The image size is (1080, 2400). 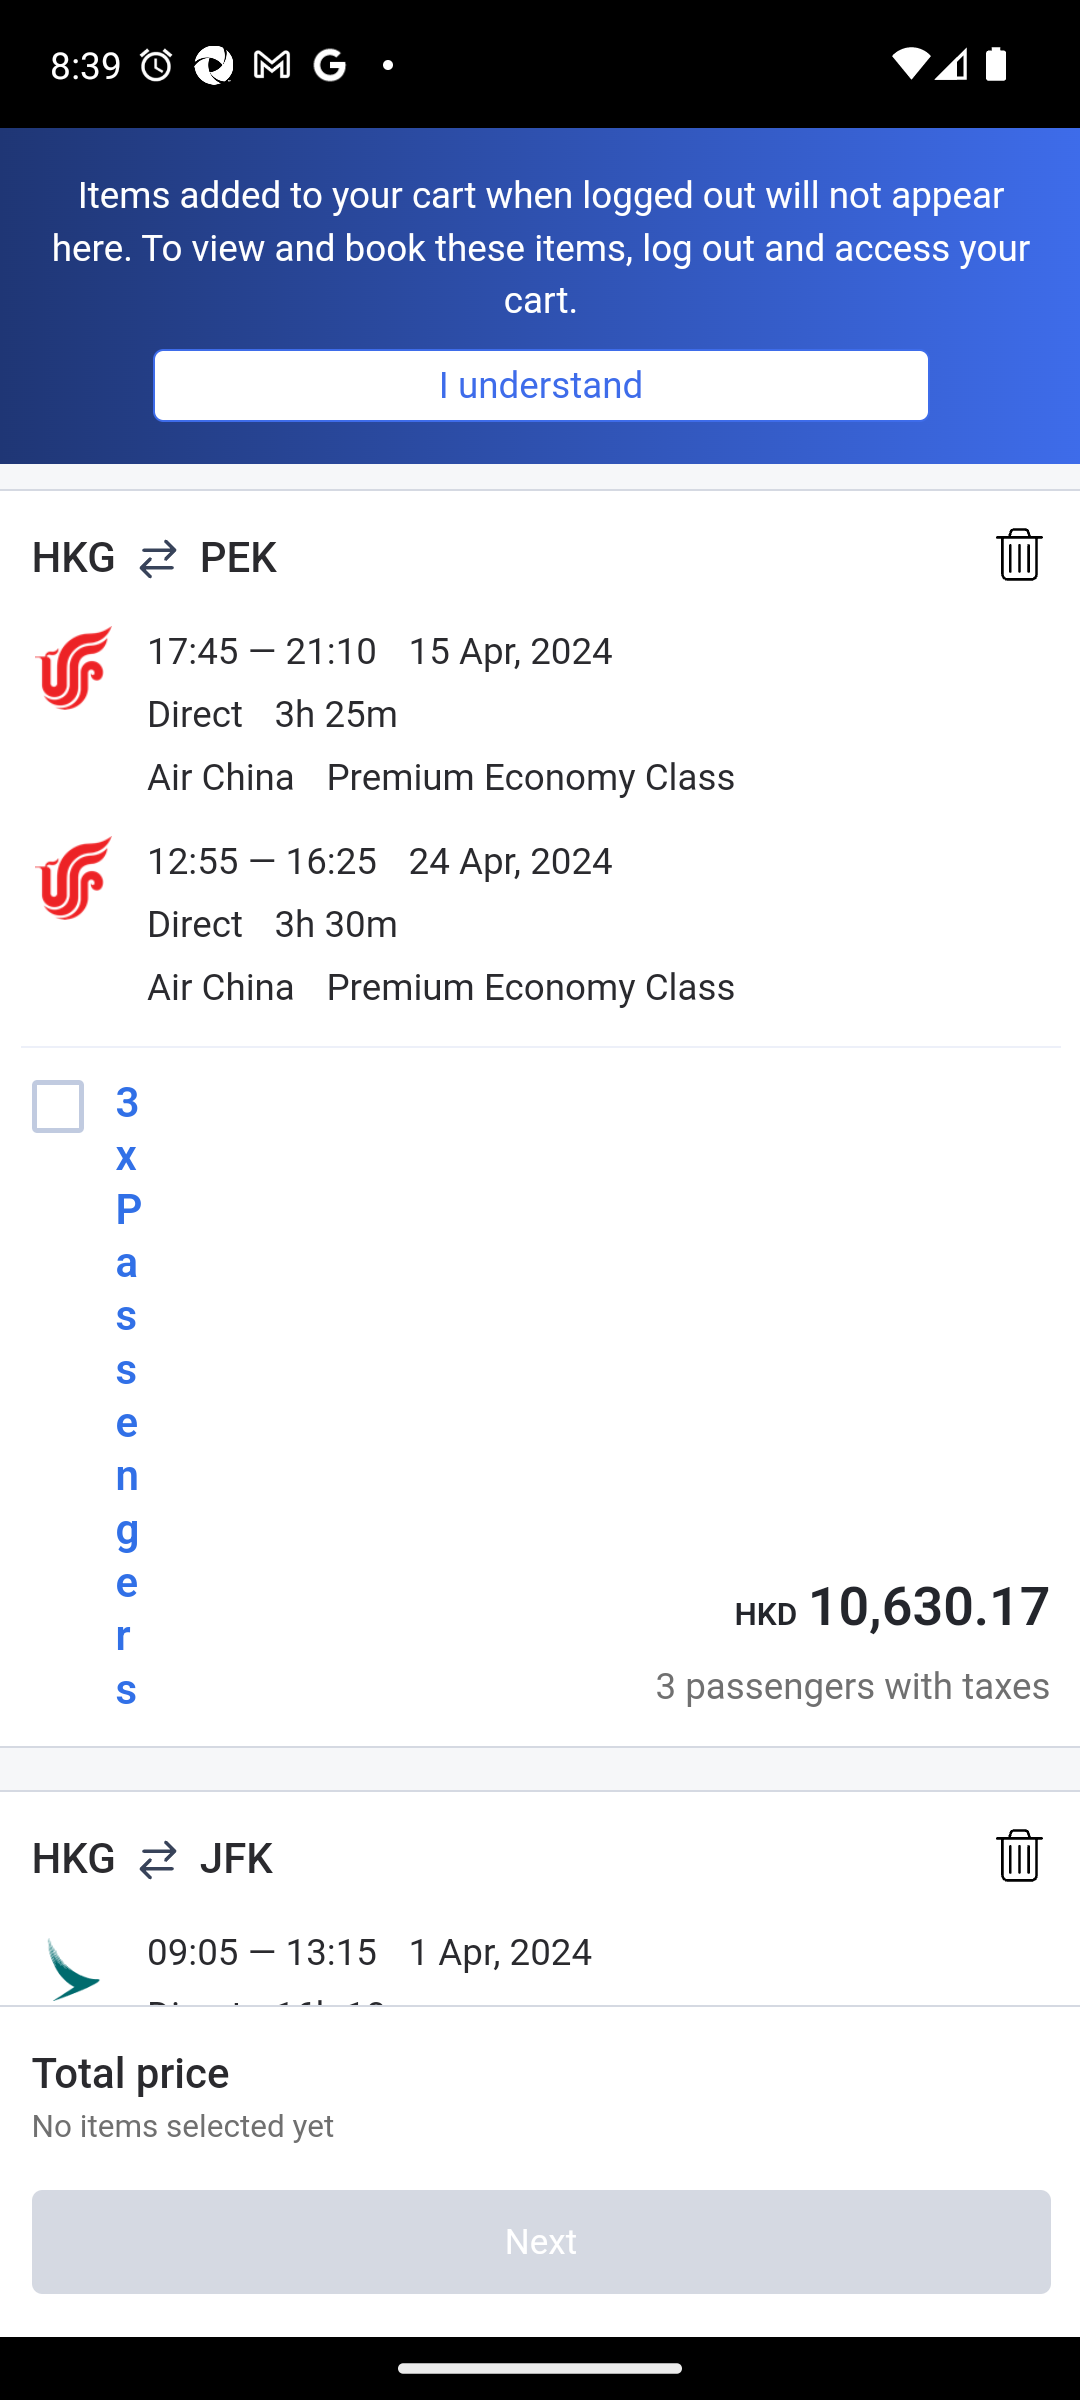 I want to click on Remove this item from your cart Air China, so click(x=1019, y=558).